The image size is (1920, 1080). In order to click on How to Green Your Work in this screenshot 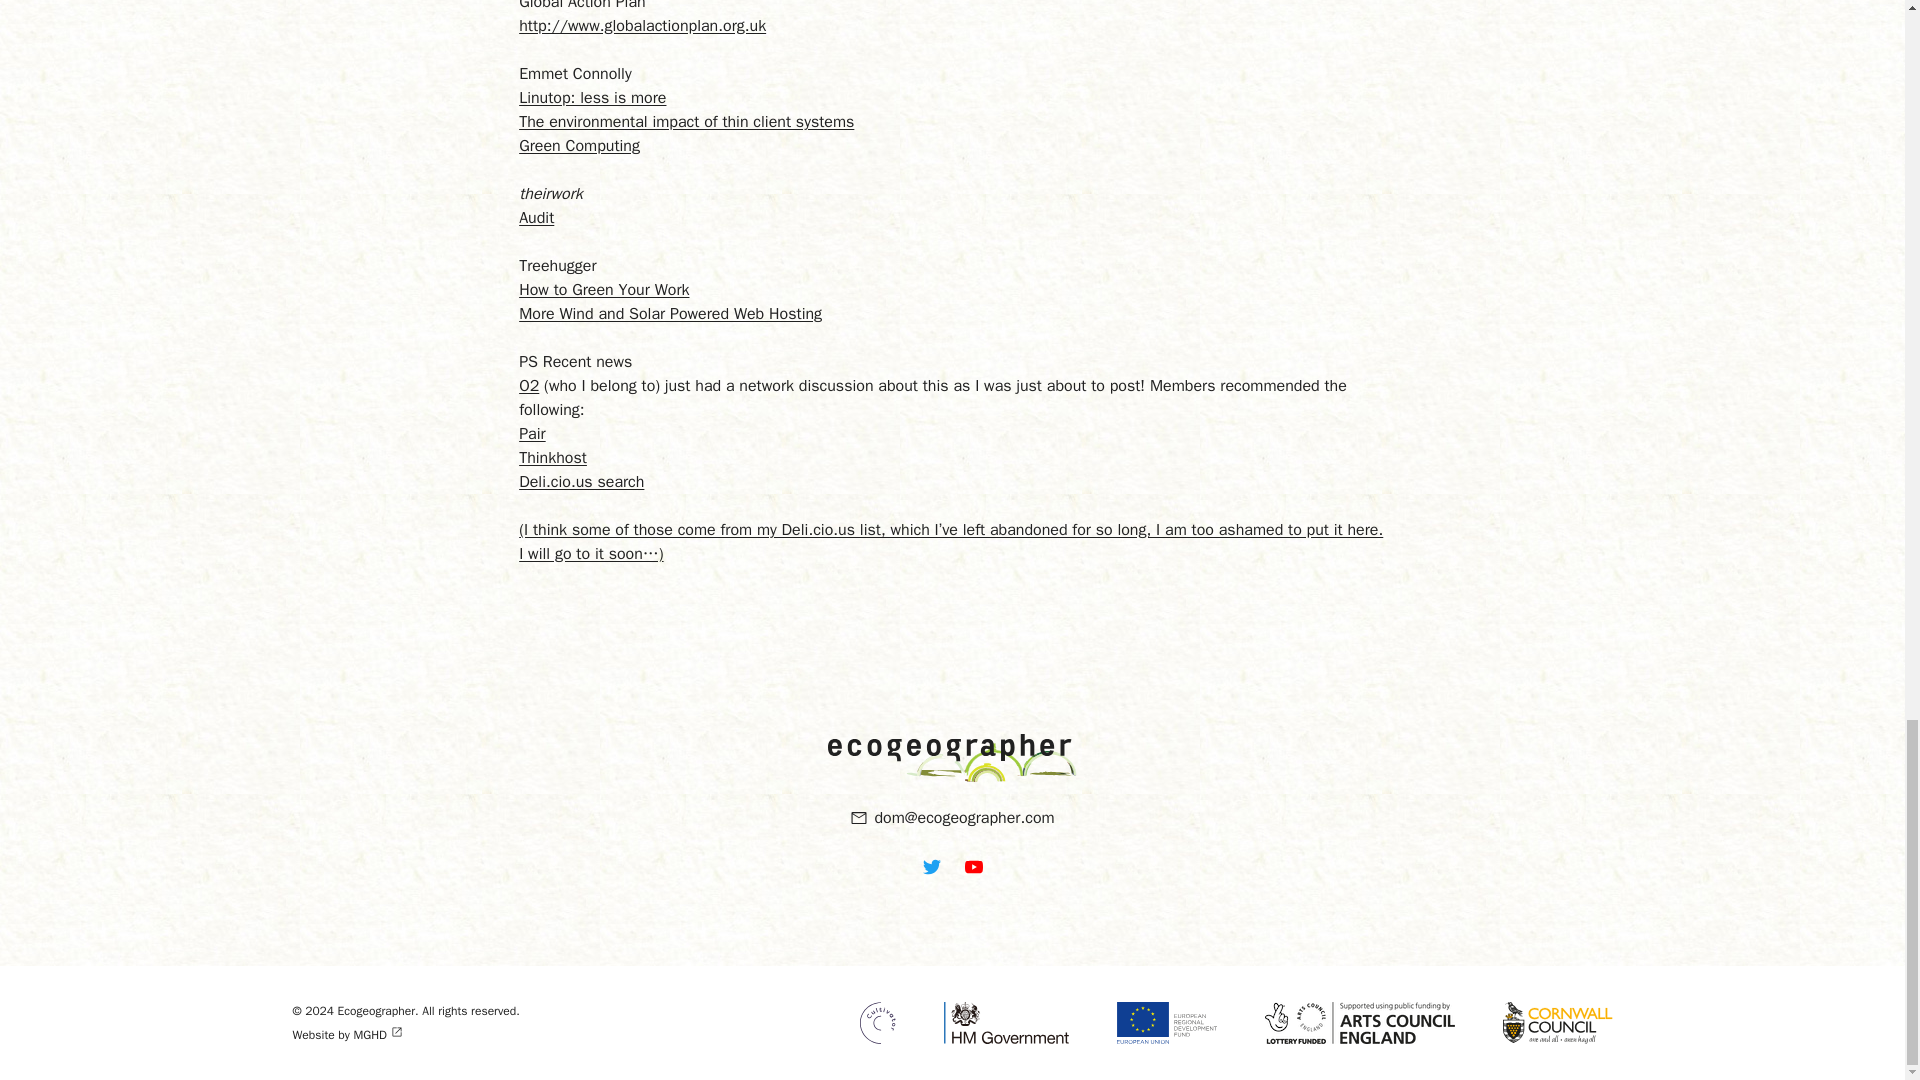, I will do `click(604, 290)`.